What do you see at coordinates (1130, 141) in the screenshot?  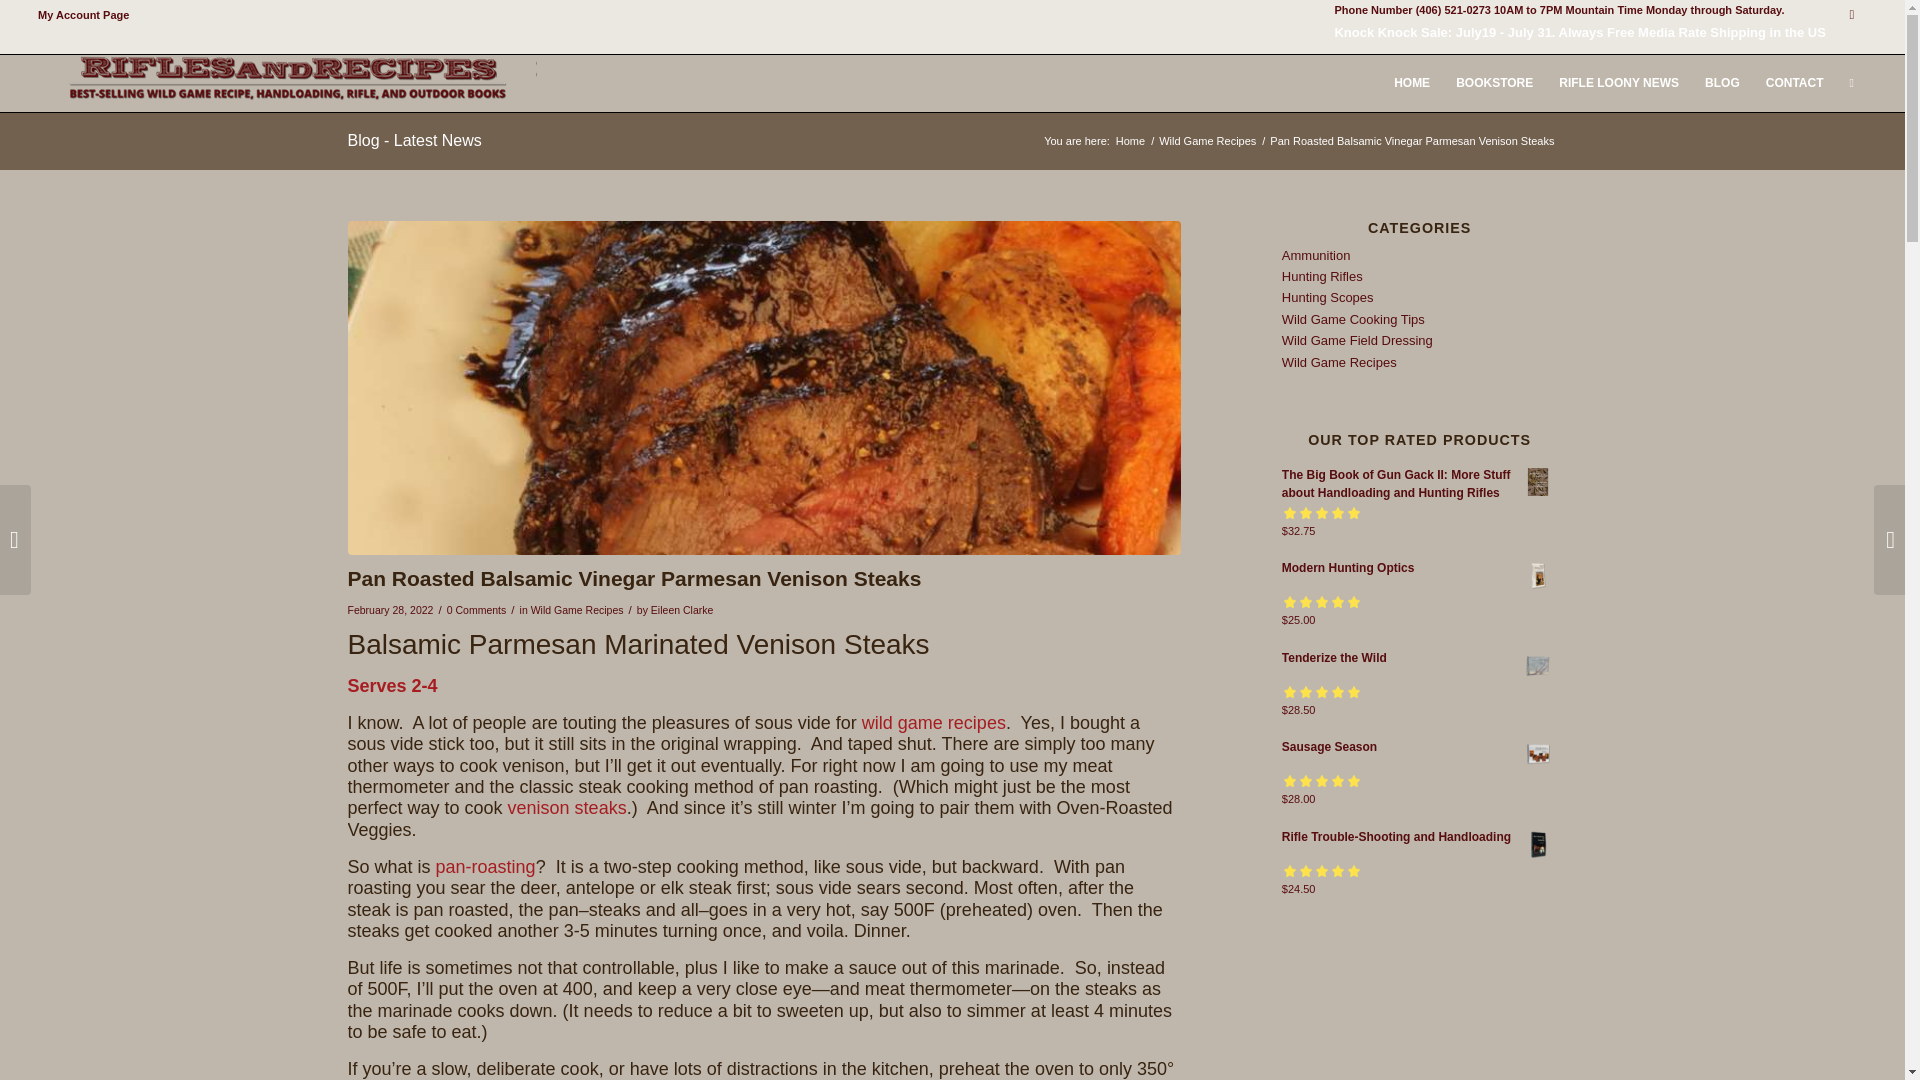 I see `Home` at bounding box center [1130, 141].